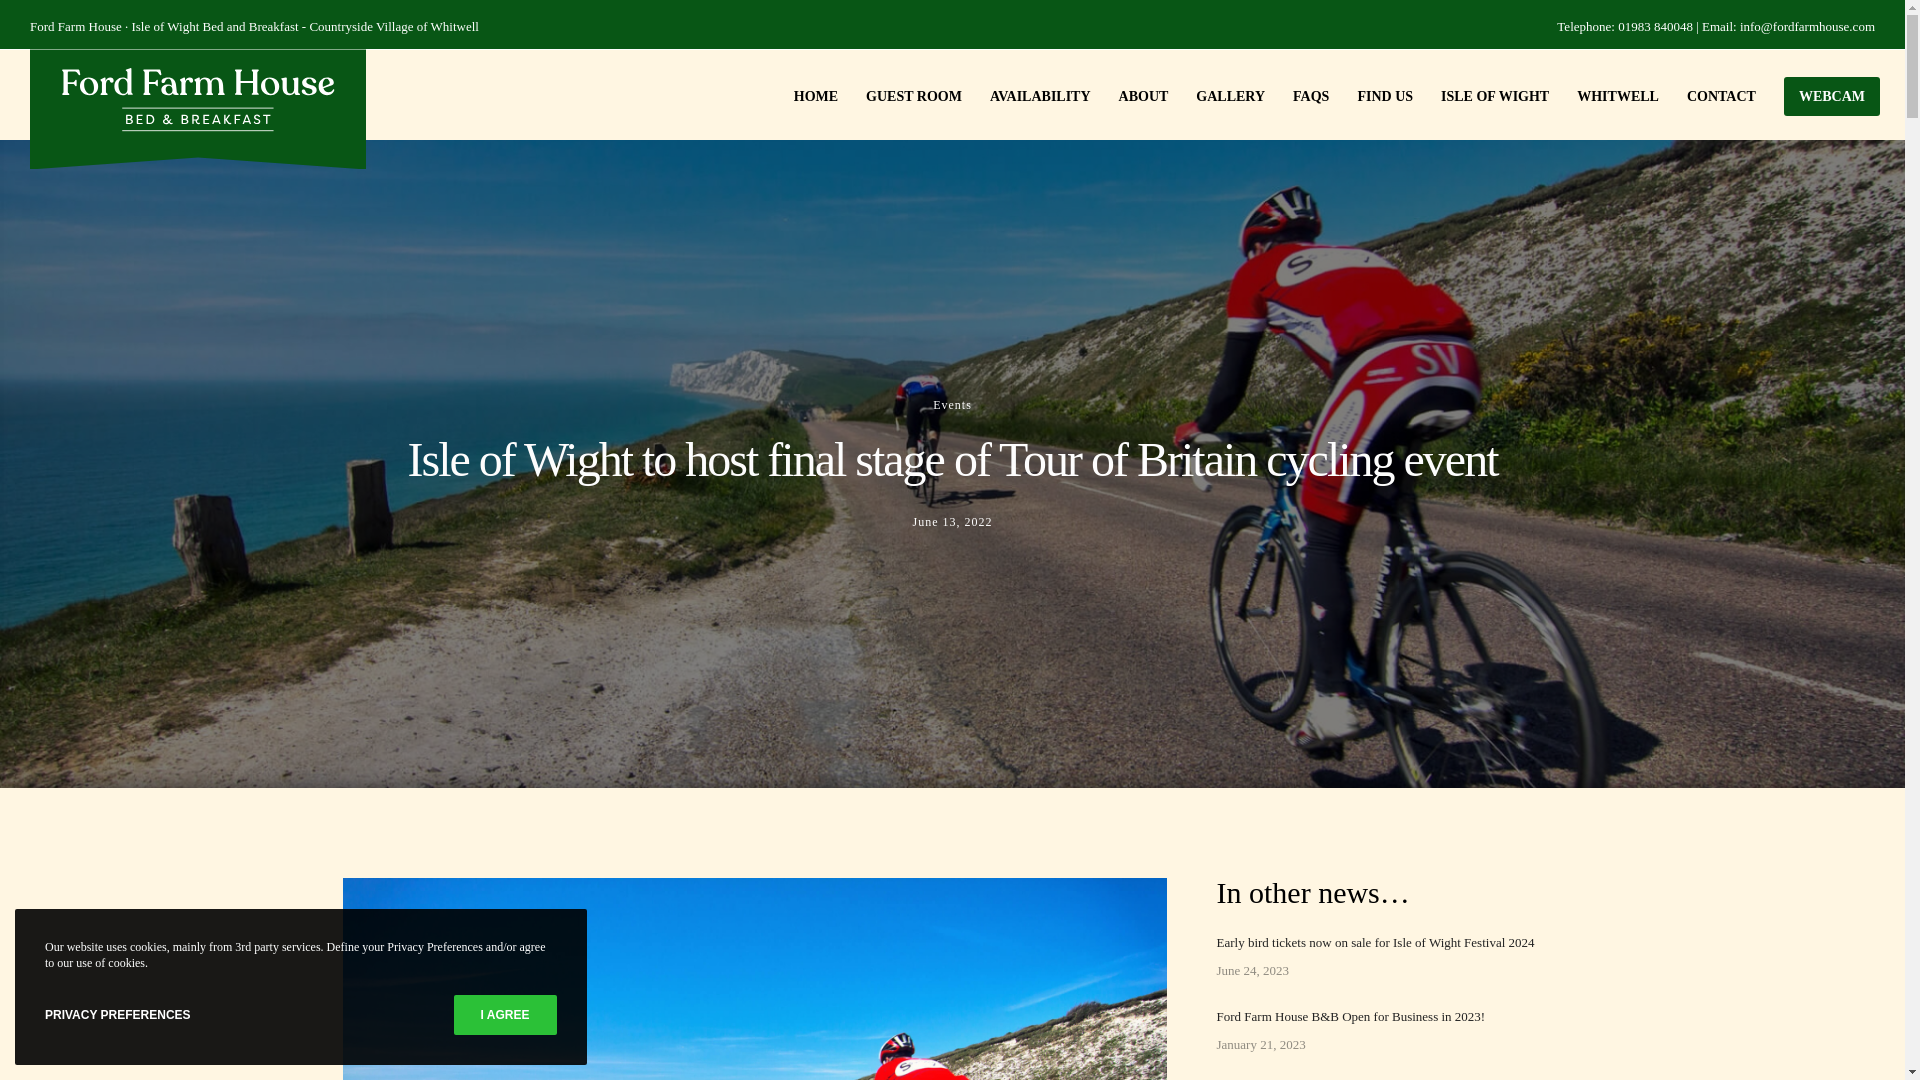 The height and width of the screenshot is (1080, 1920). Describe the element at coordinates (952, 404) in the screenshot. I see `Events` at that location.